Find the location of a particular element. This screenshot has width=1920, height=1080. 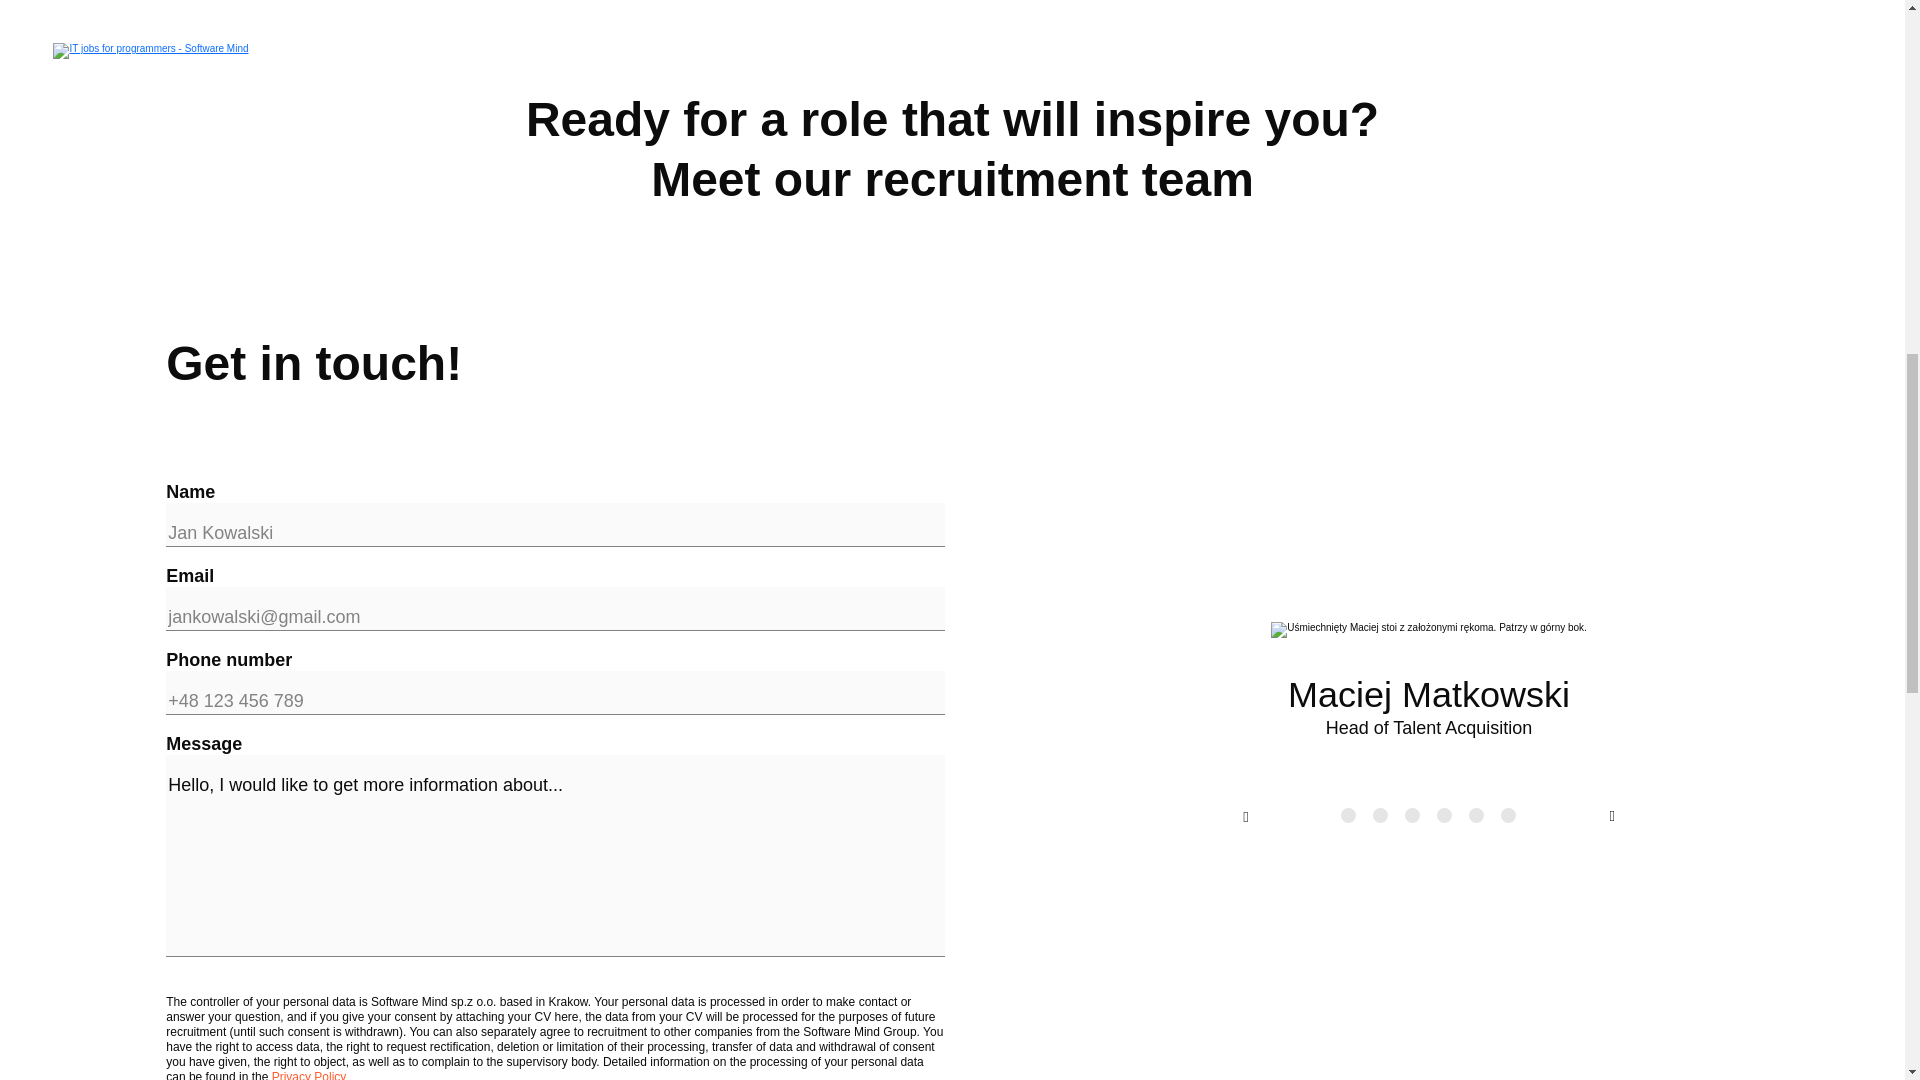

Privacy policy is located at coordinates (275, 178).